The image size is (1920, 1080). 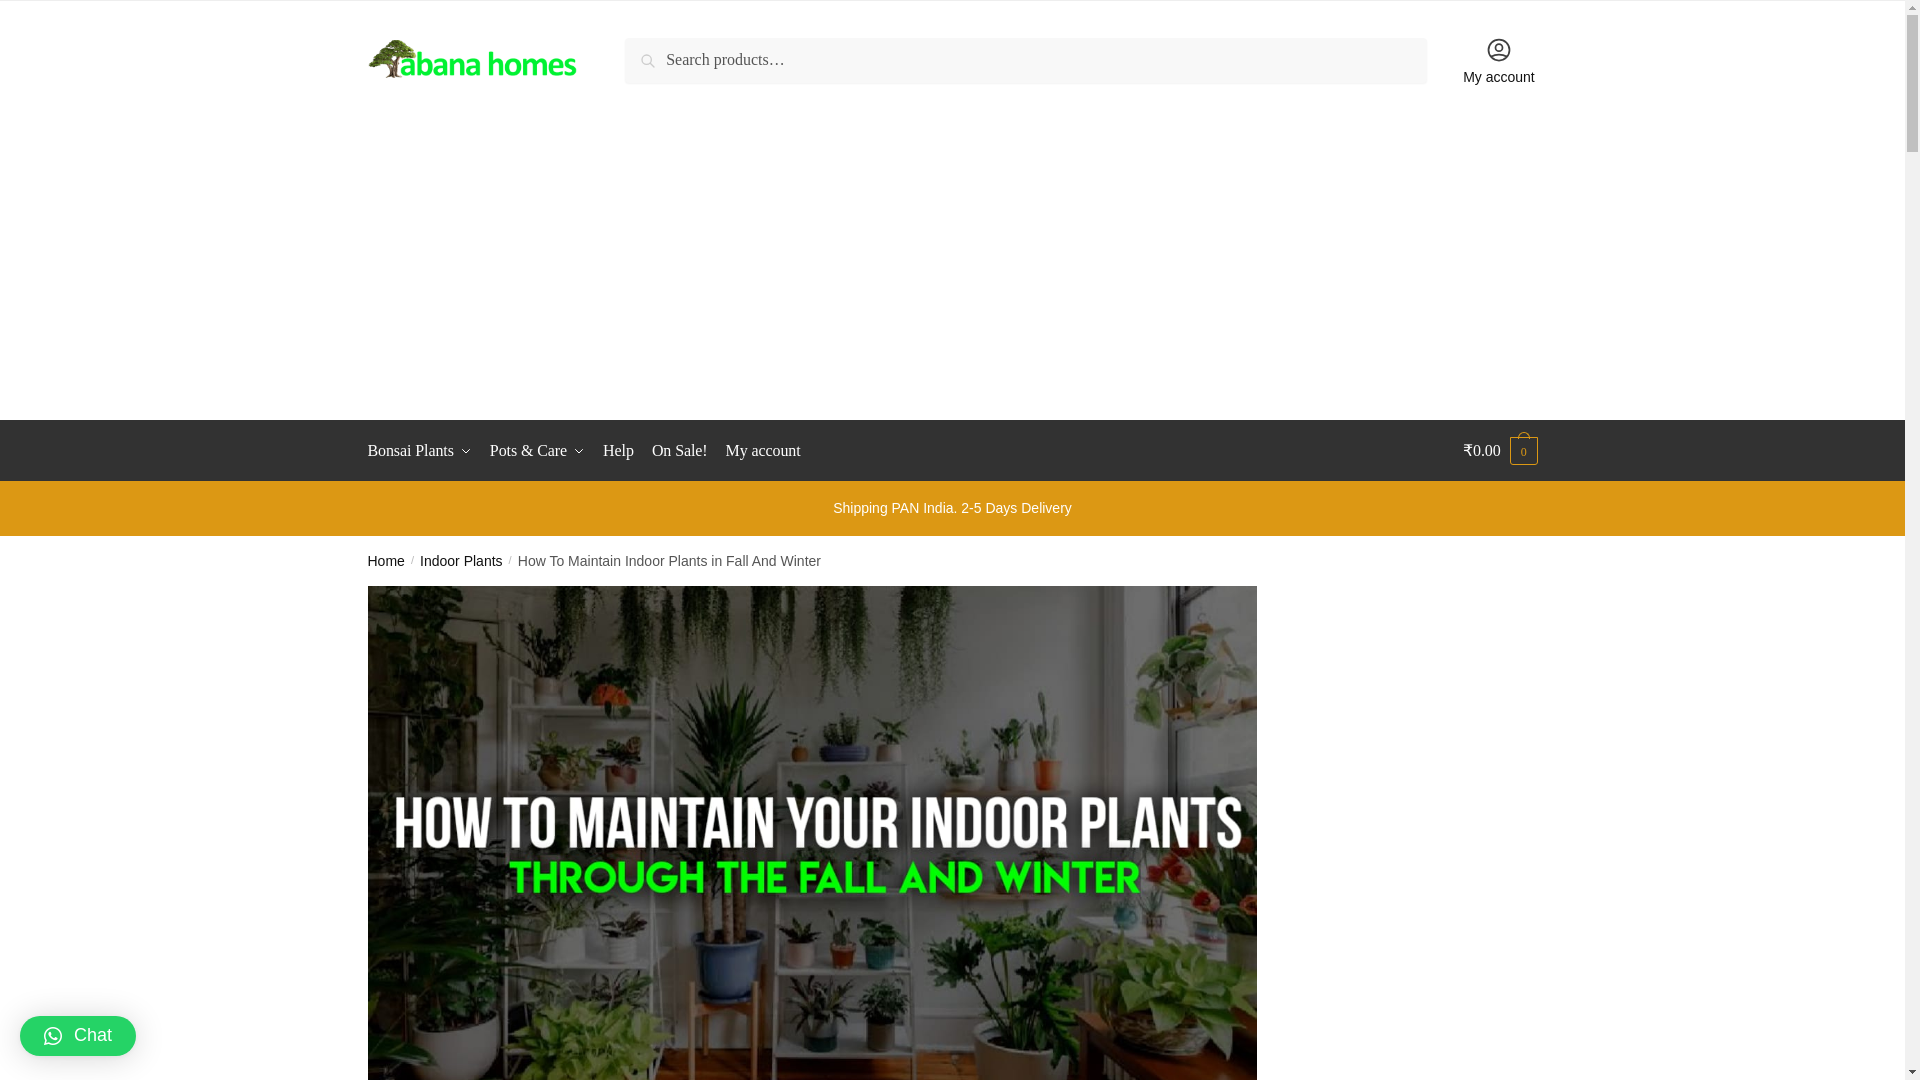 I want to click on View your shopping cart, so click(x=1500, y=450).